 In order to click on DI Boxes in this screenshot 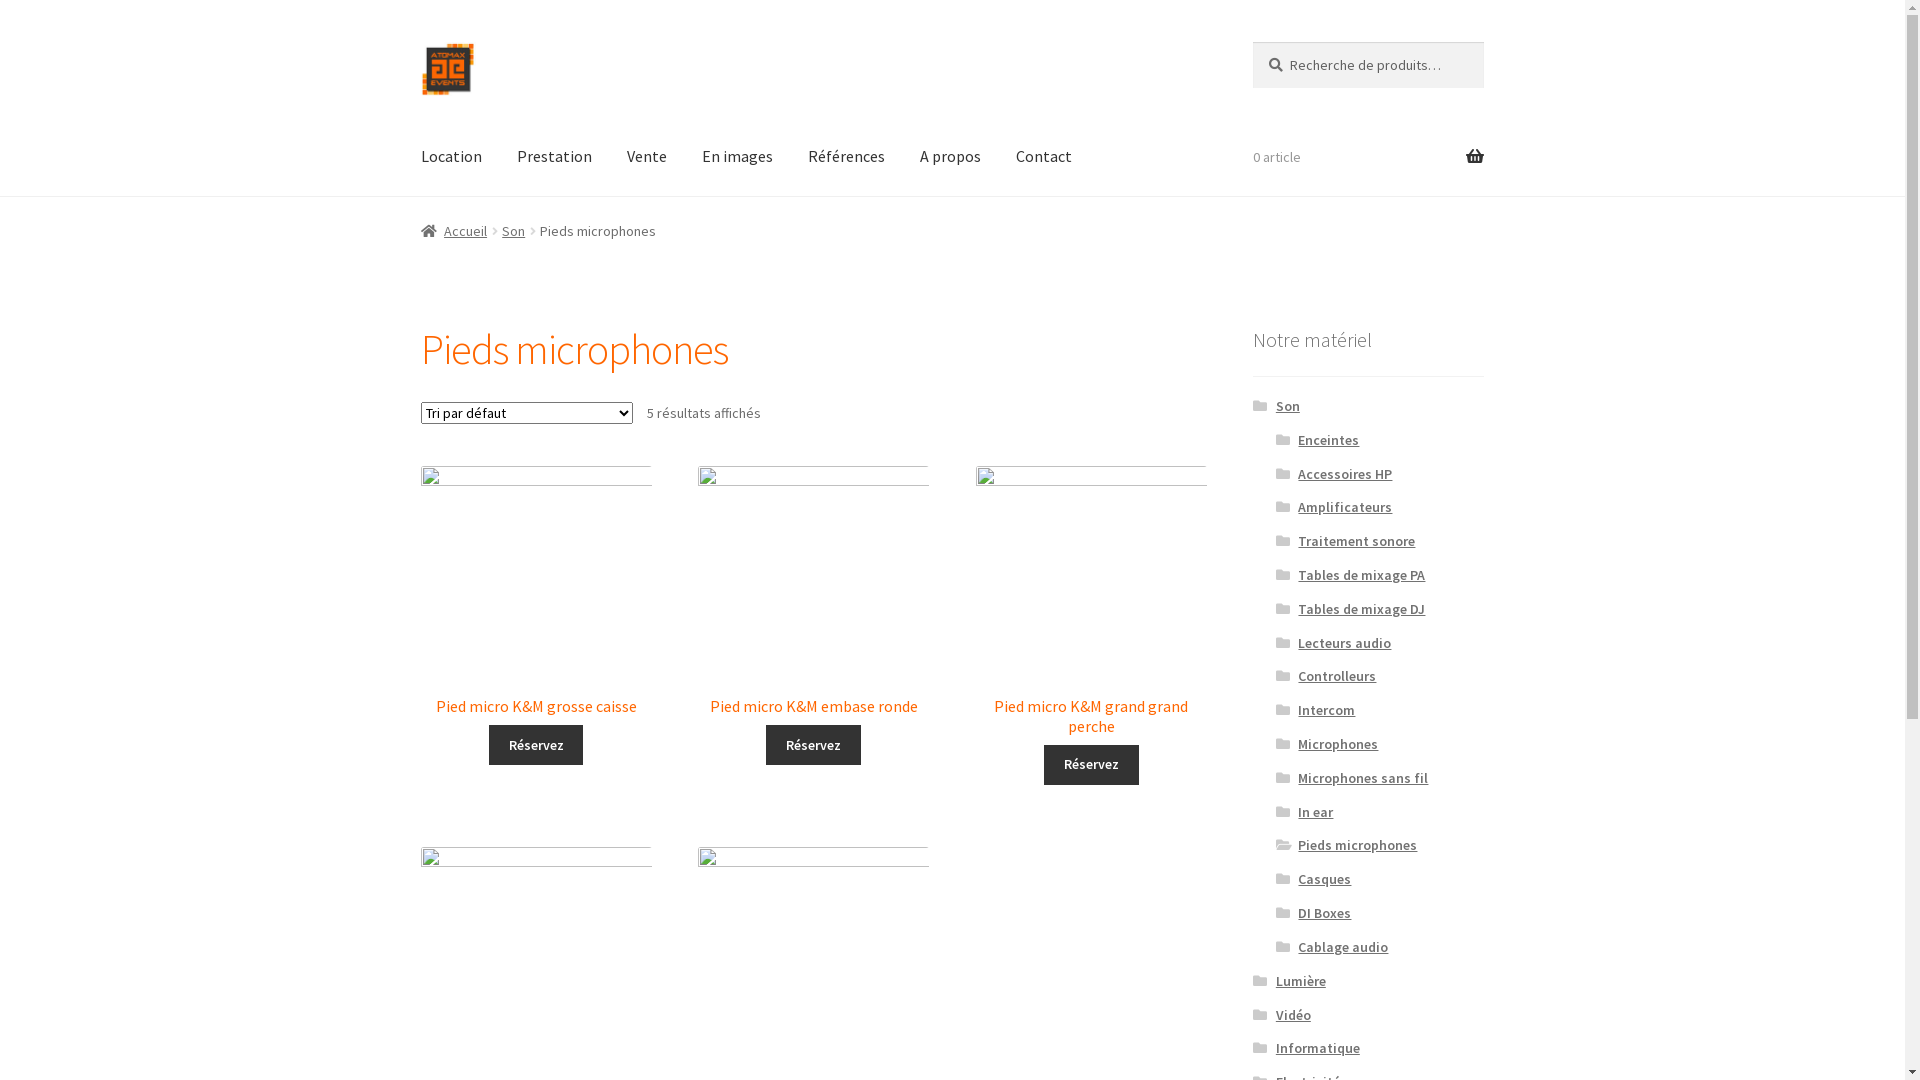, I will do `click(1324, 913)`.